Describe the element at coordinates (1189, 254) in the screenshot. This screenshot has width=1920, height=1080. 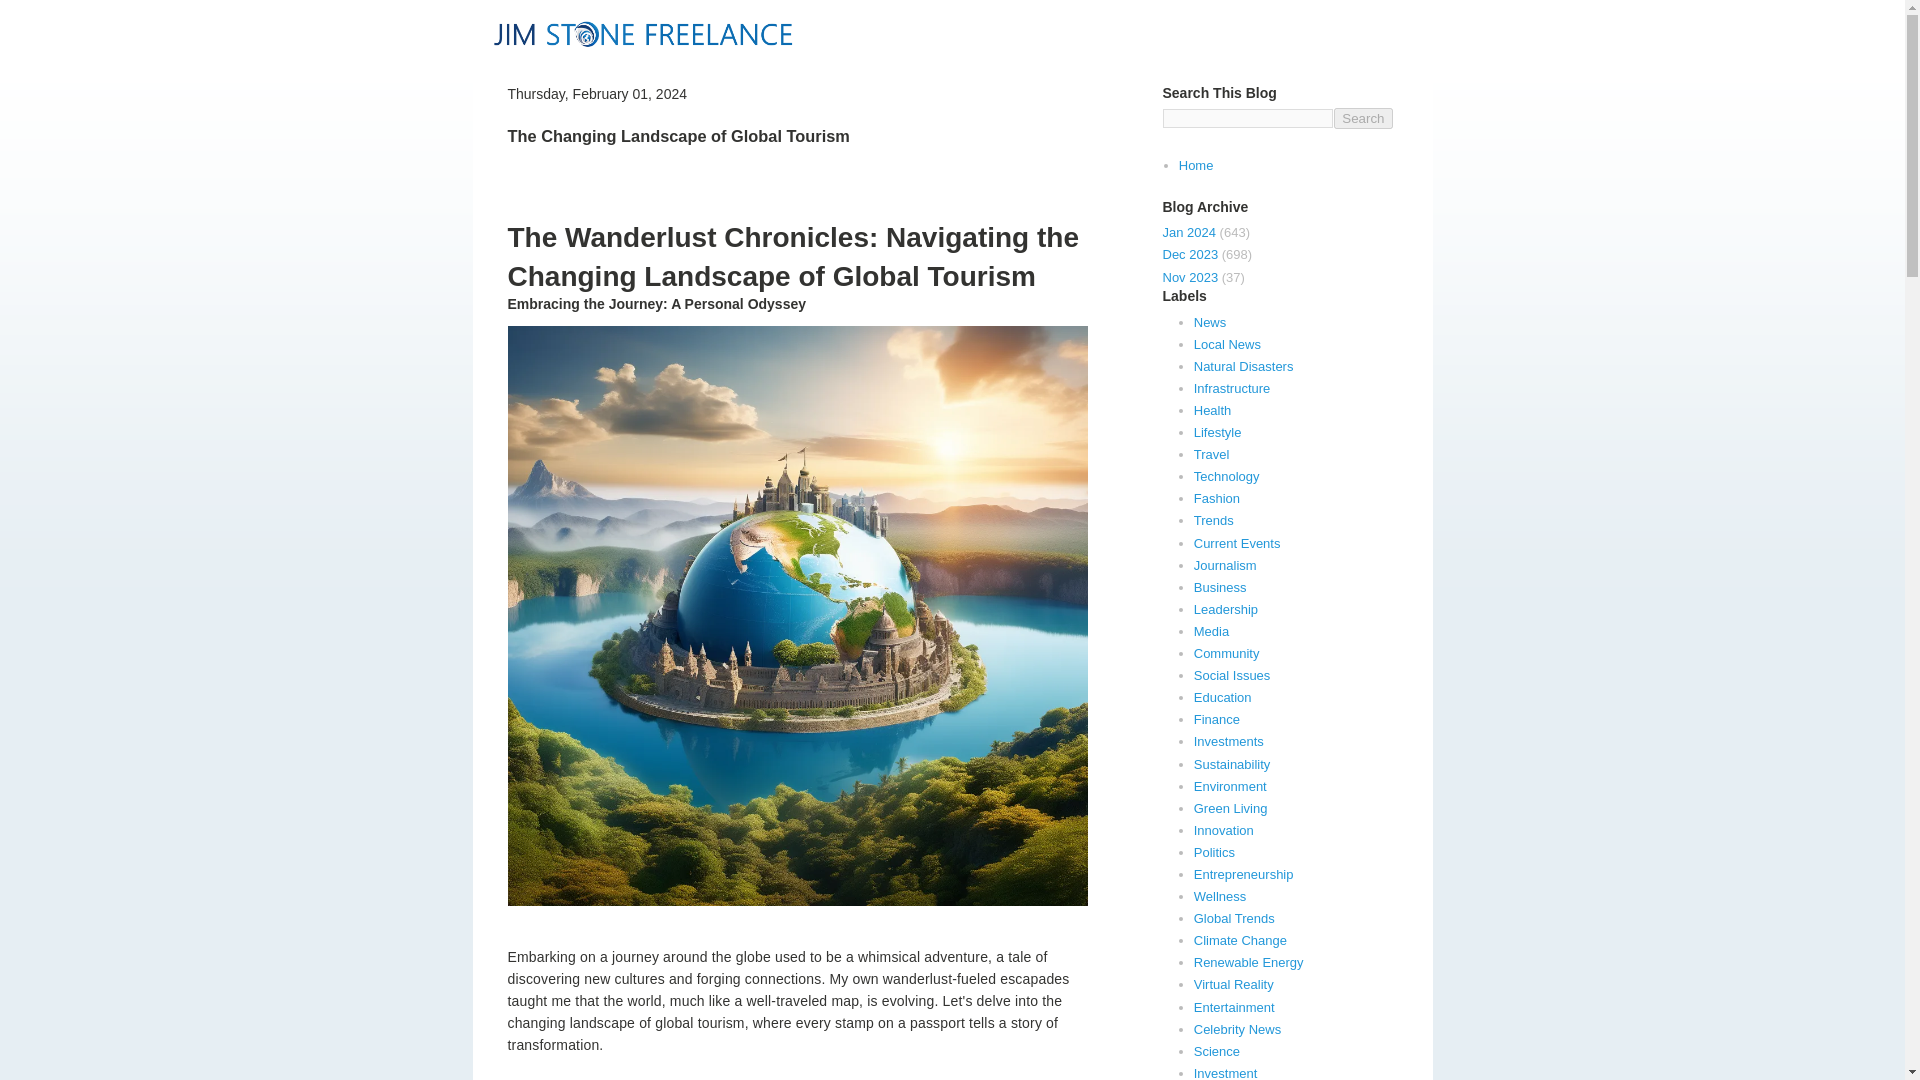
I see `Dec 2023` at that location.